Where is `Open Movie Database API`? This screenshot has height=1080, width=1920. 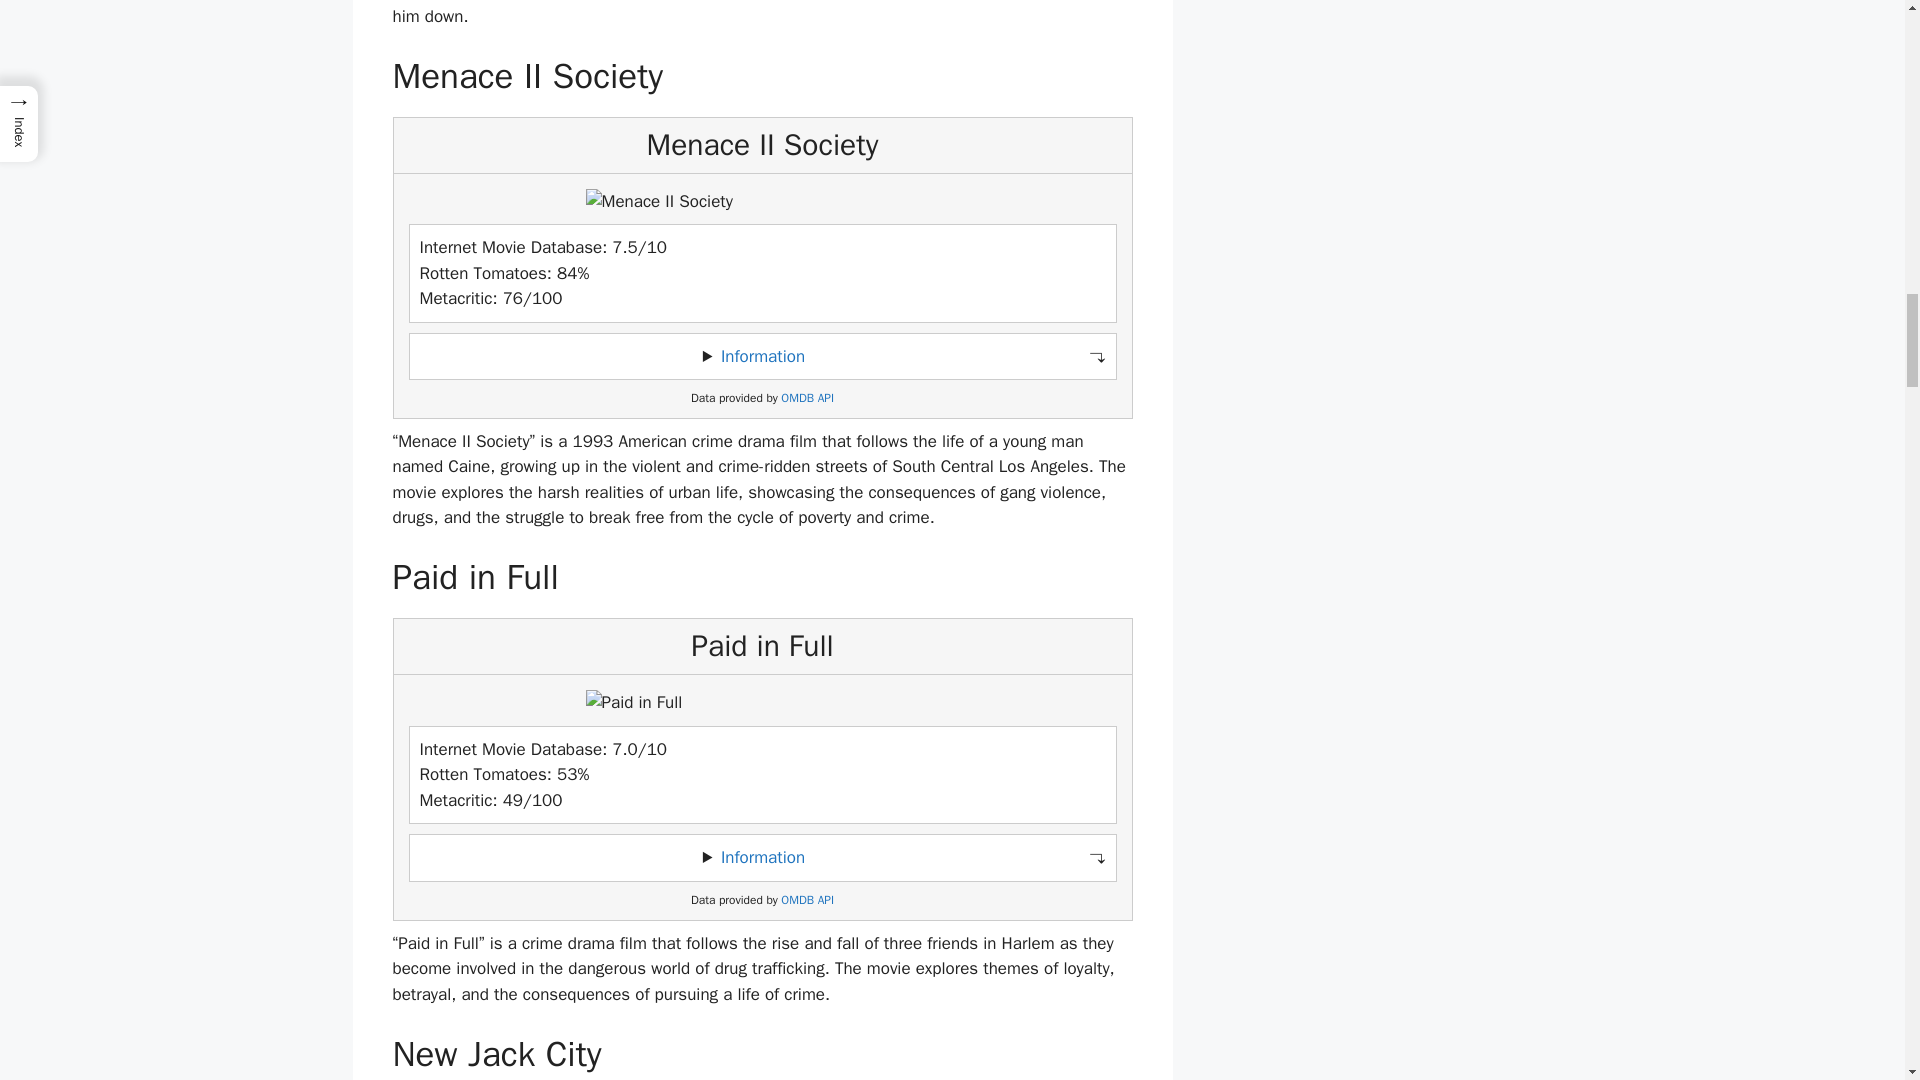 Open Movie Database API is located at coordinates (807, 900).